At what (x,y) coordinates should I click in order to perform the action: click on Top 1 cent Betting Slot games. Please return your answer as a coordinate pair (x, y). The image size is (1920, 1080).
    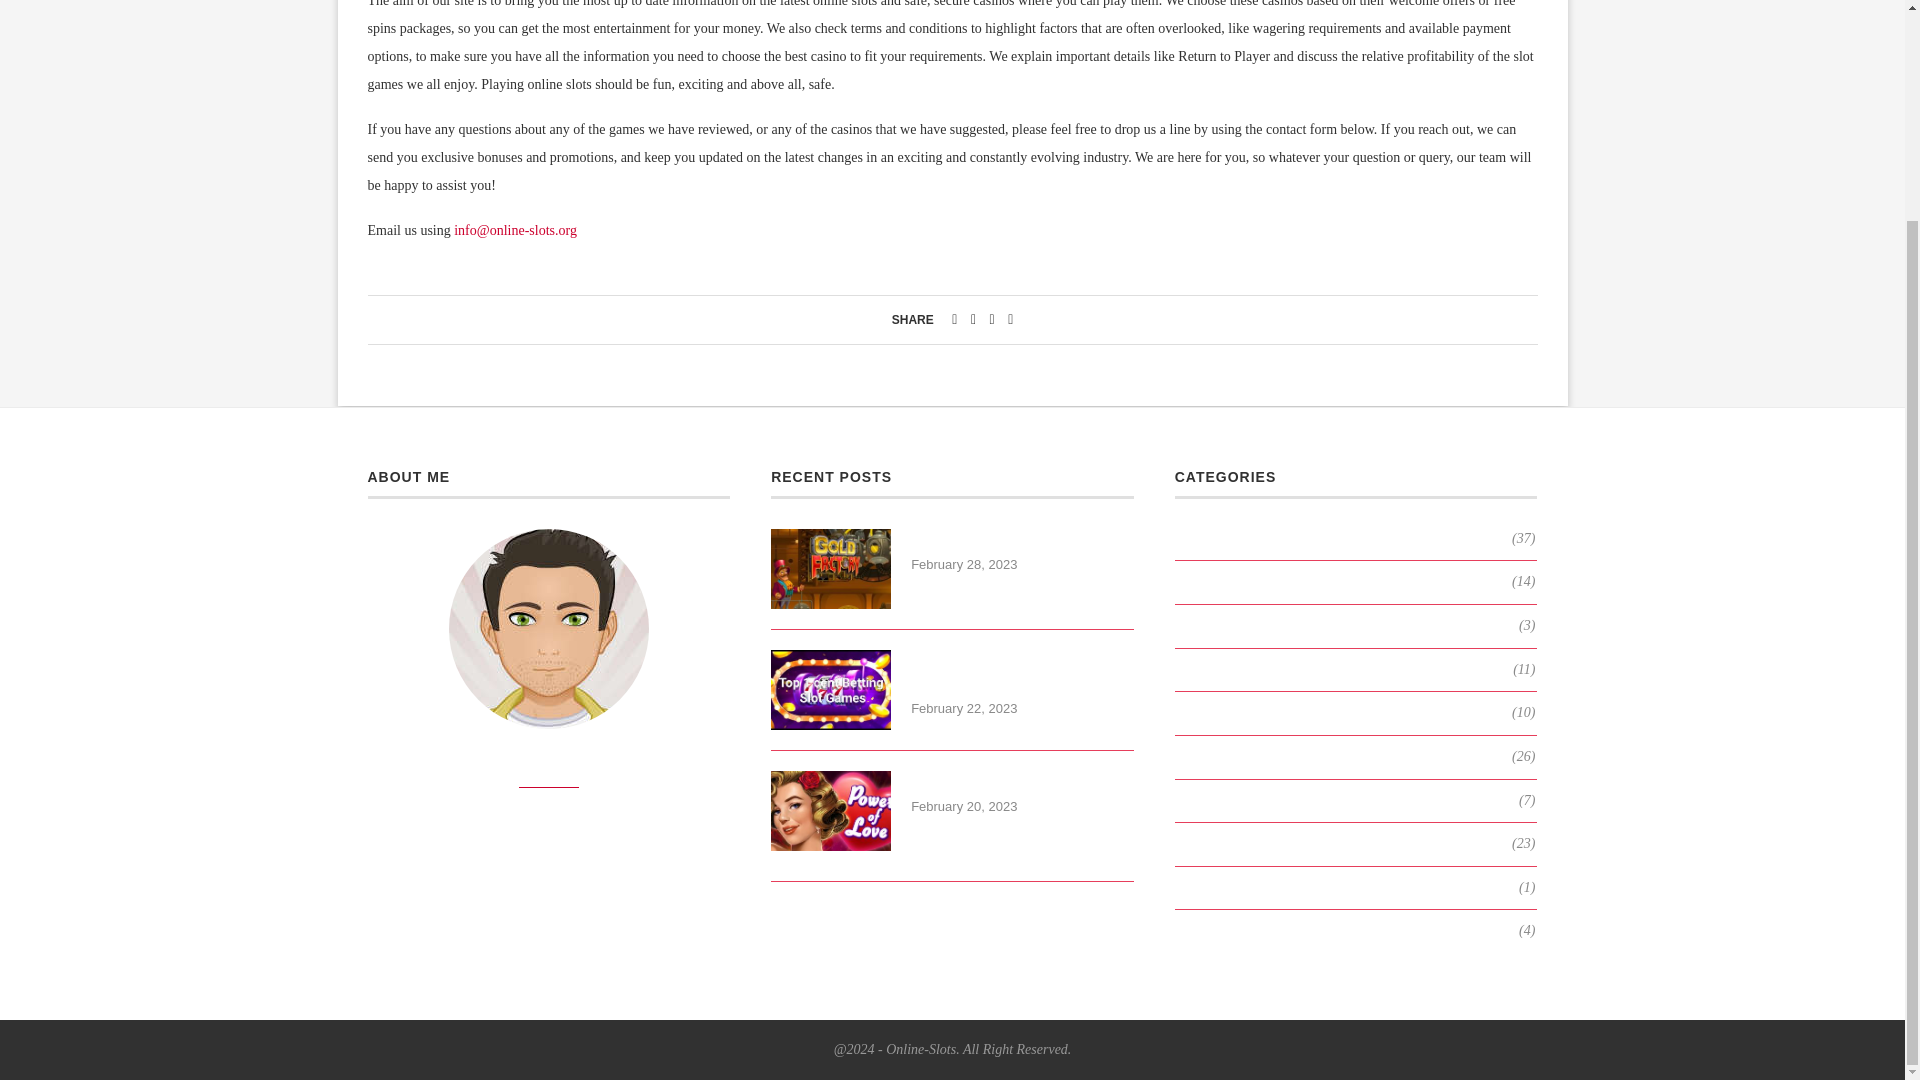
    Looking at the image, I should click on (1022, 672).